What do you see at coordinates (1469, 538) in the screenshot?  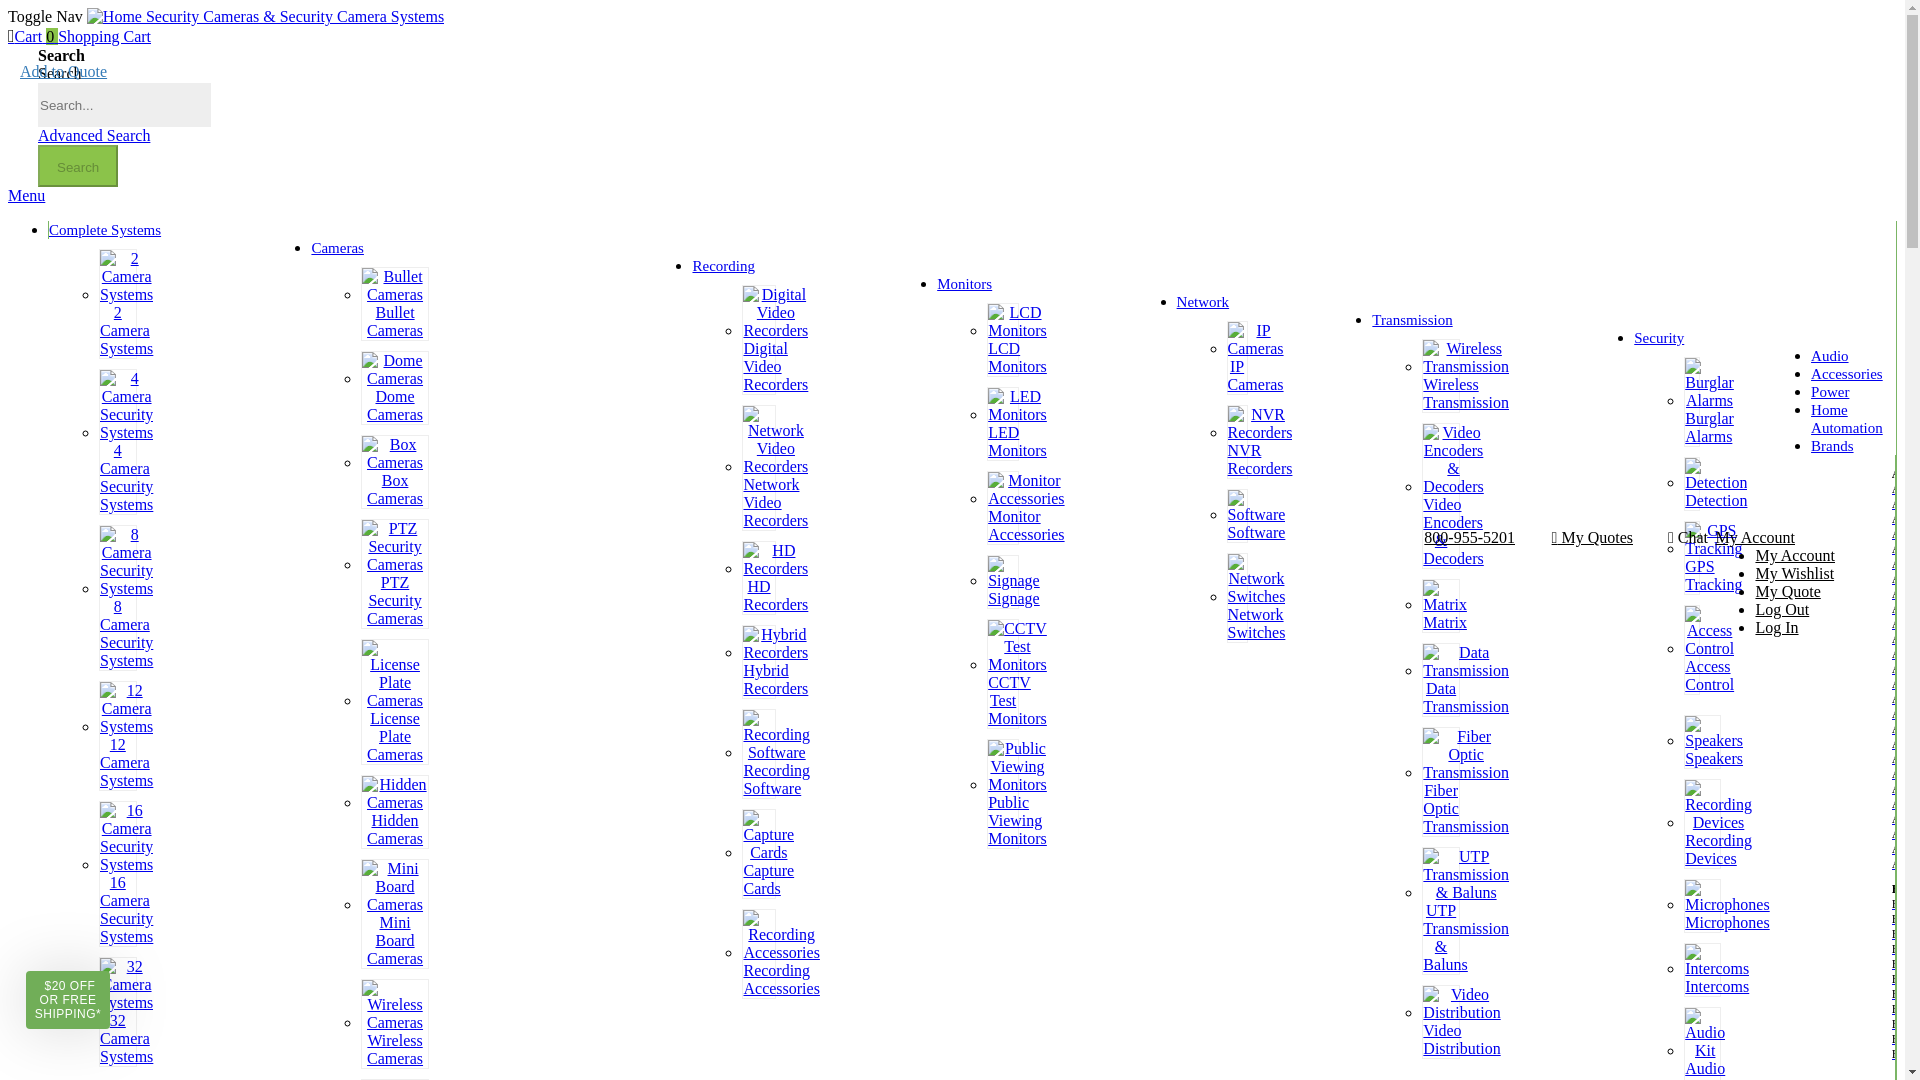 I see `8009555201` at bounding box center [1469, 538].